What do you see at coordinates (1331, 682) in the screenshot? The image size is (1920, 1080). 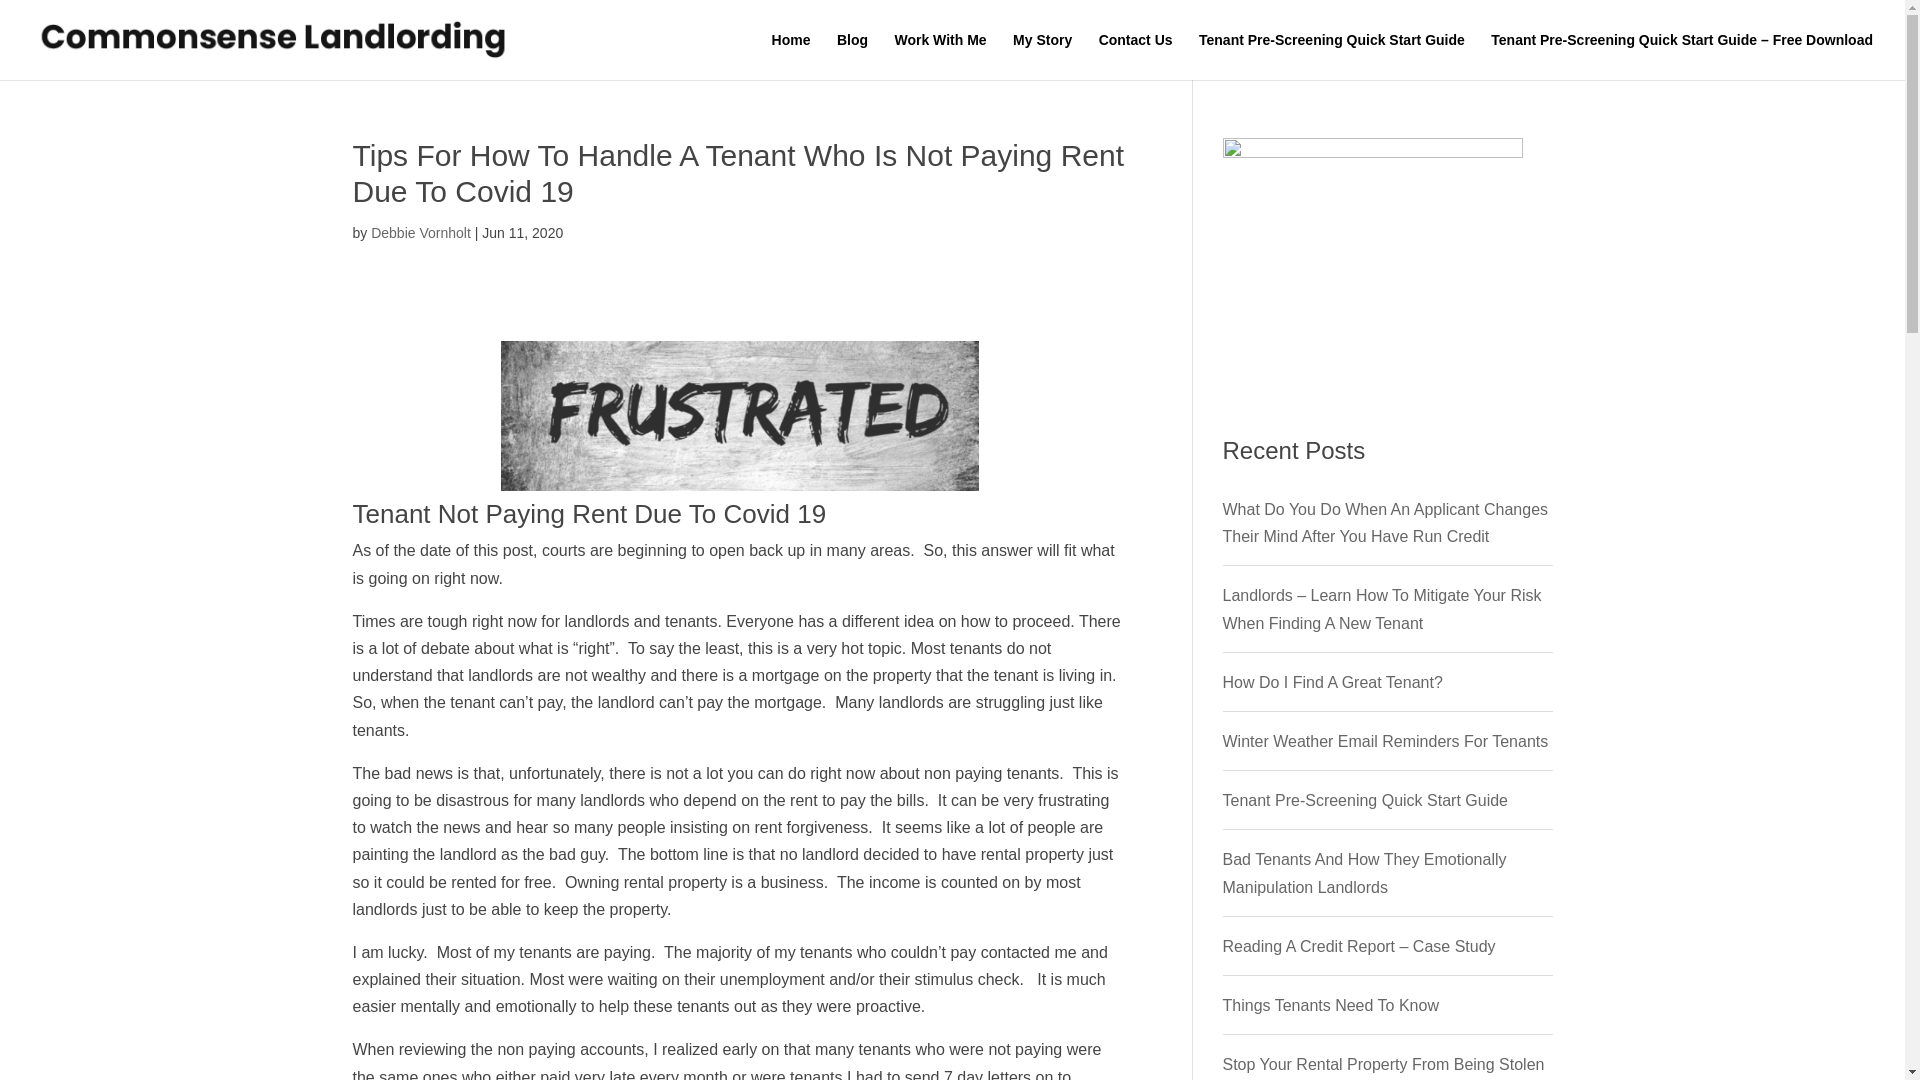 I see `How Do I Find A Great Tenant?` at bounding box center [1331, 682].